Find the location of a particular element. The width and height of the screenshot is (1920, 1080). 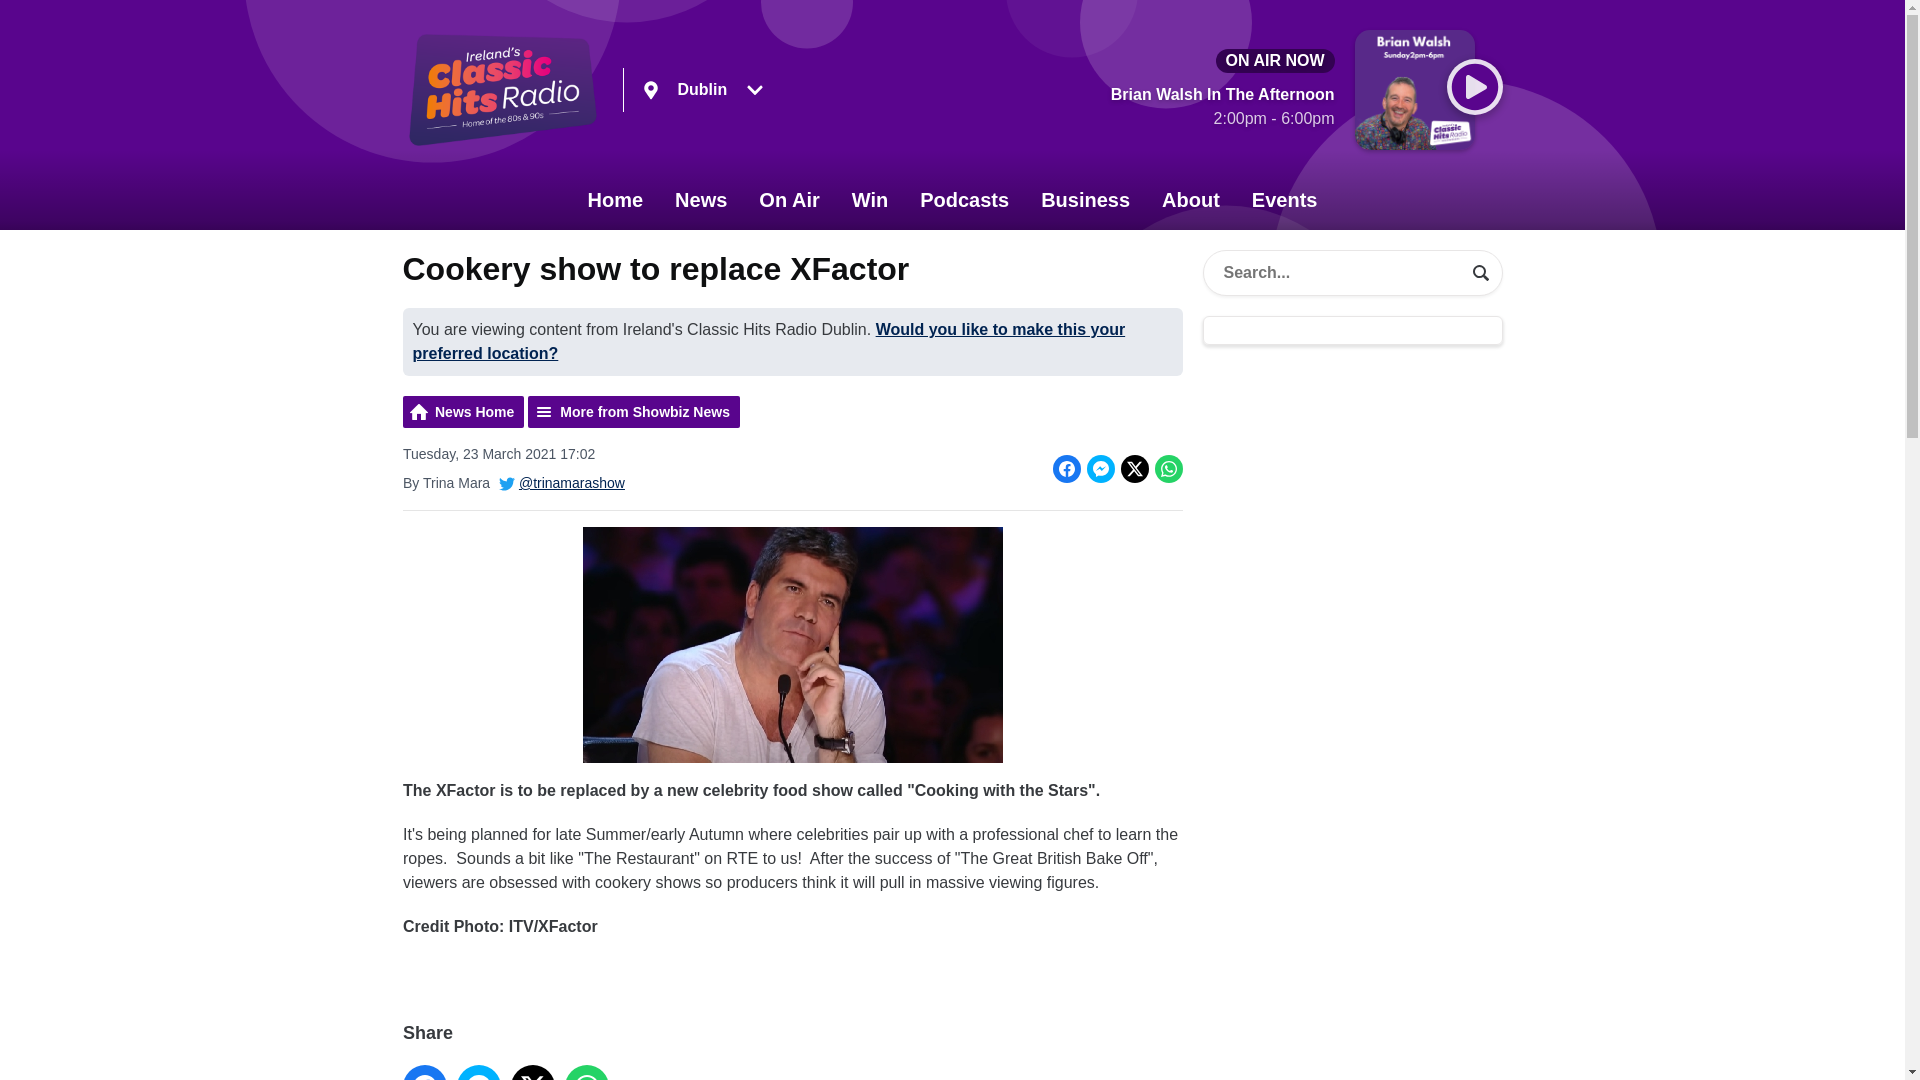

Win is located at coordinates (870, 200).